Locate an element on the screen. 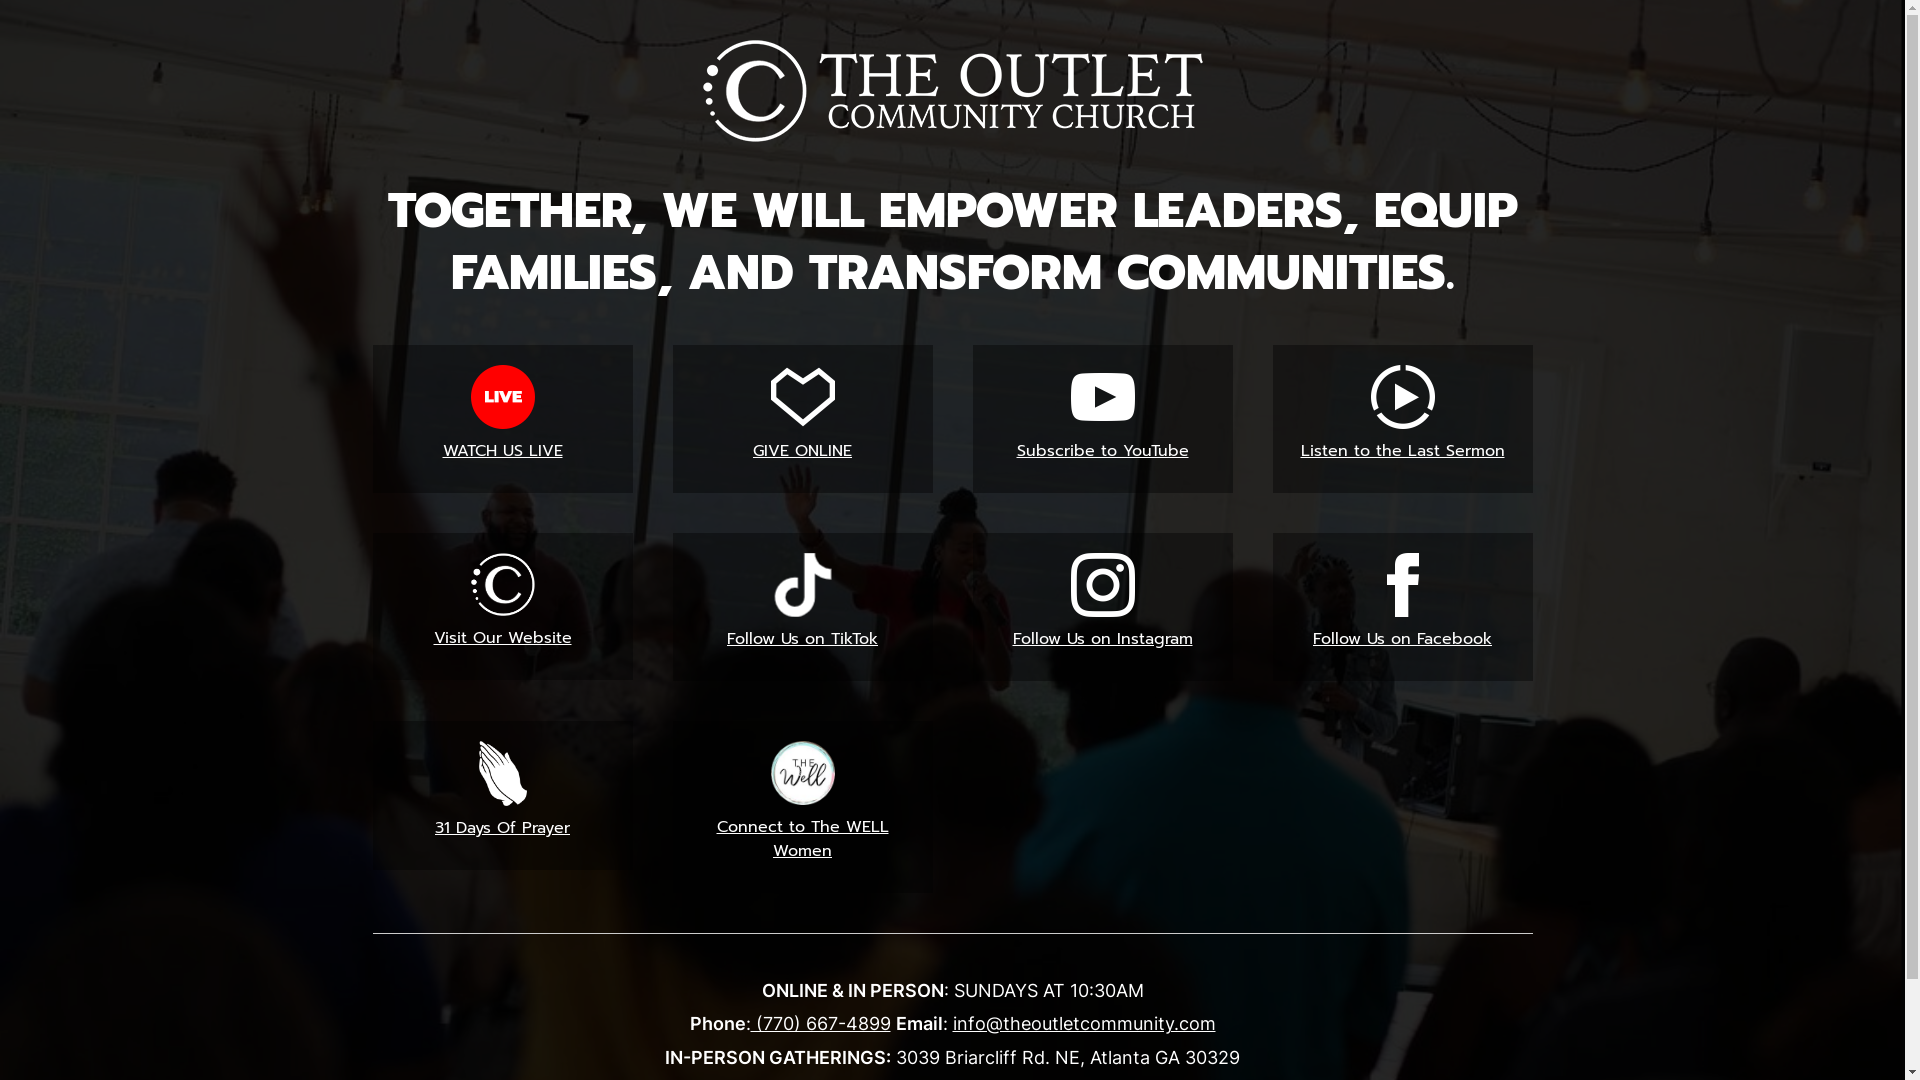 This screenshot has width=1920, height=1080. Visit Our Website is located at coordinates (502, 606).